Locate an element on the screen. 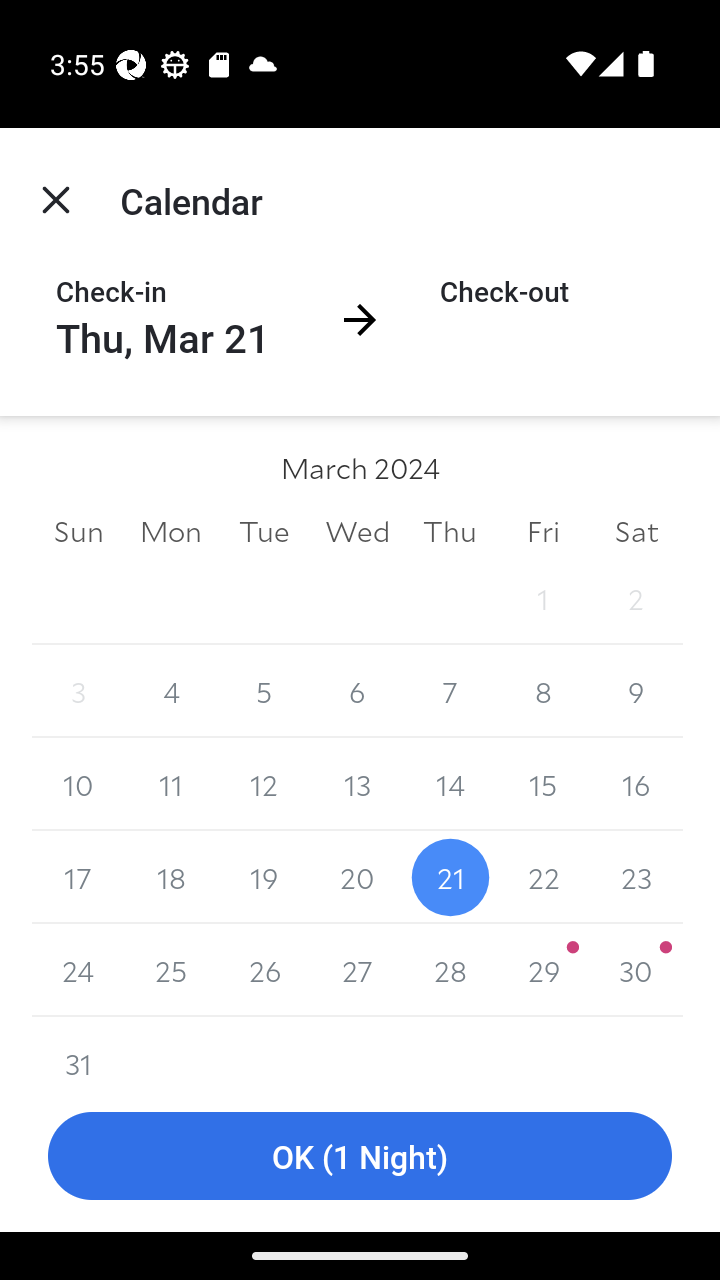  11 11 March 2024 is located at coordinates (172, 784).